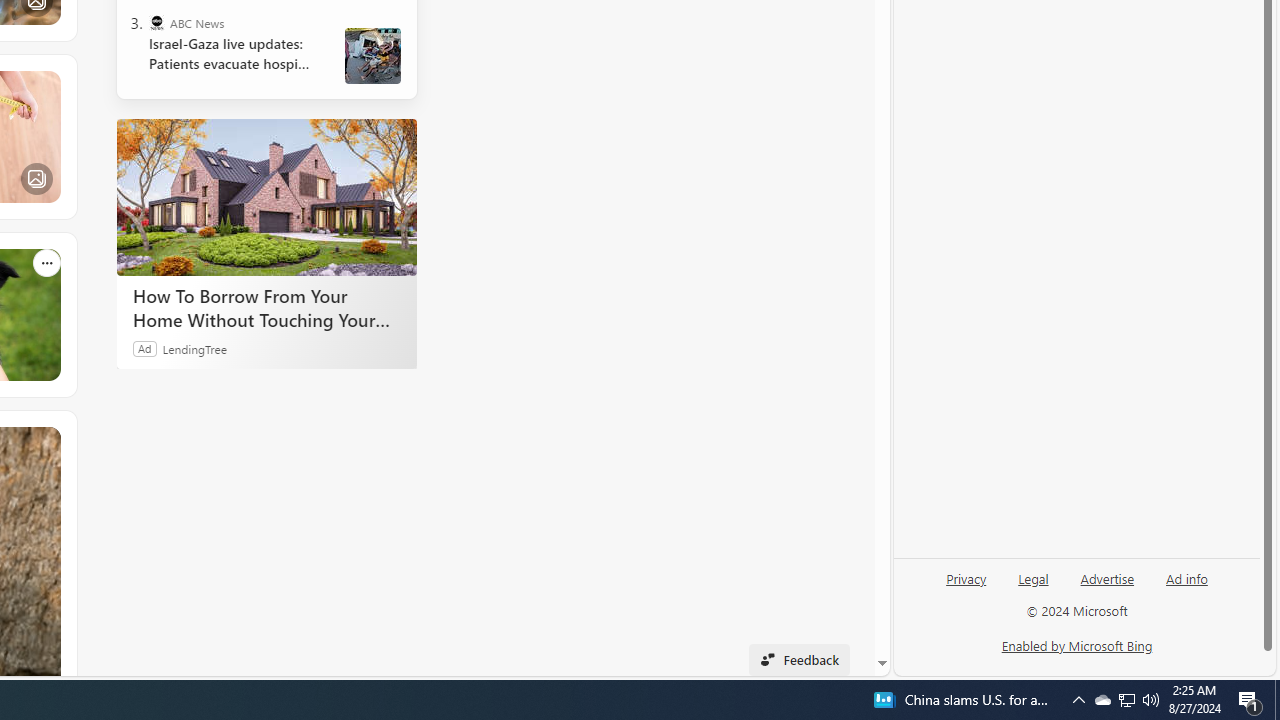 The height and width of the screenshot is (720, 1280). Describe the element at coordinates (266, 196) in the screenshot. I see `How To Borrow From Your Home Without Touching Your Mortgage` at that location.